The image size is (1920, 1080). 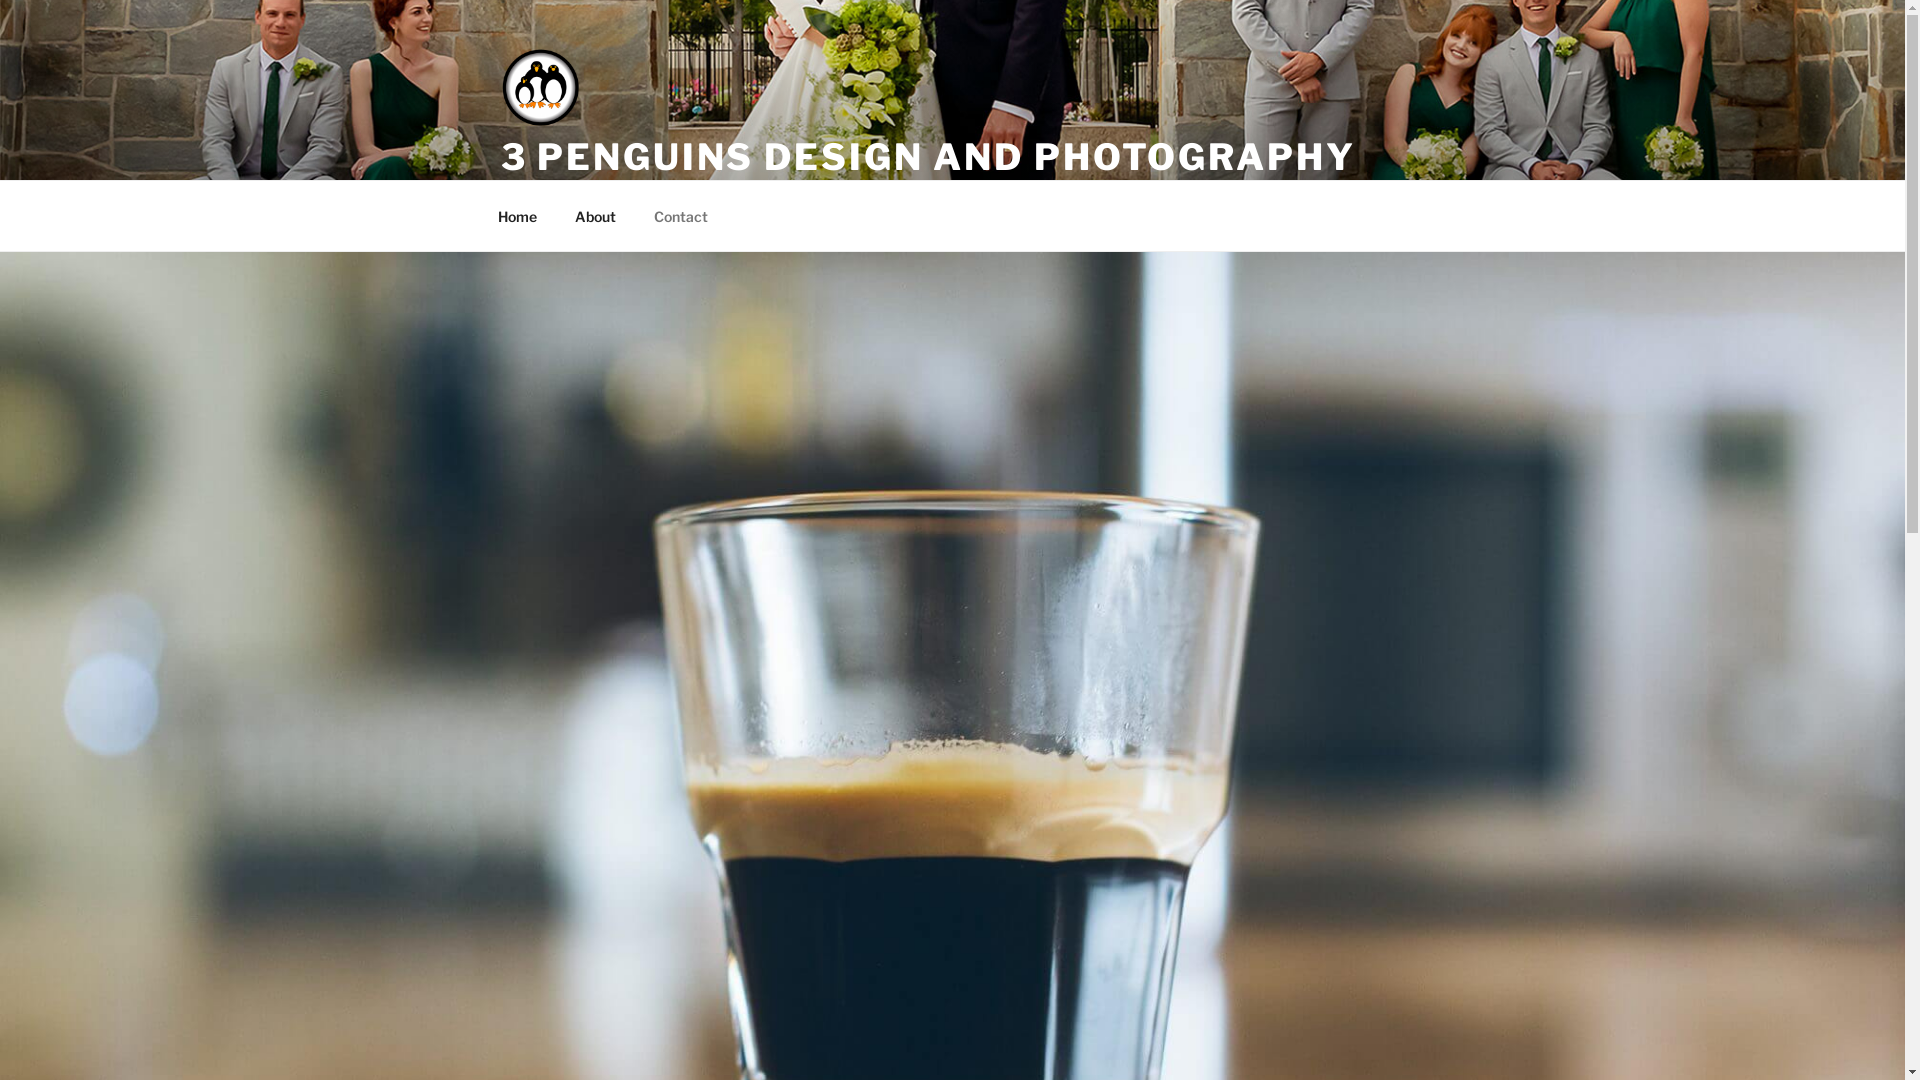 I want to click on 3 PENGUINS DESIGN AND PHOTOGRAPHY, so click(x=928, y=157).